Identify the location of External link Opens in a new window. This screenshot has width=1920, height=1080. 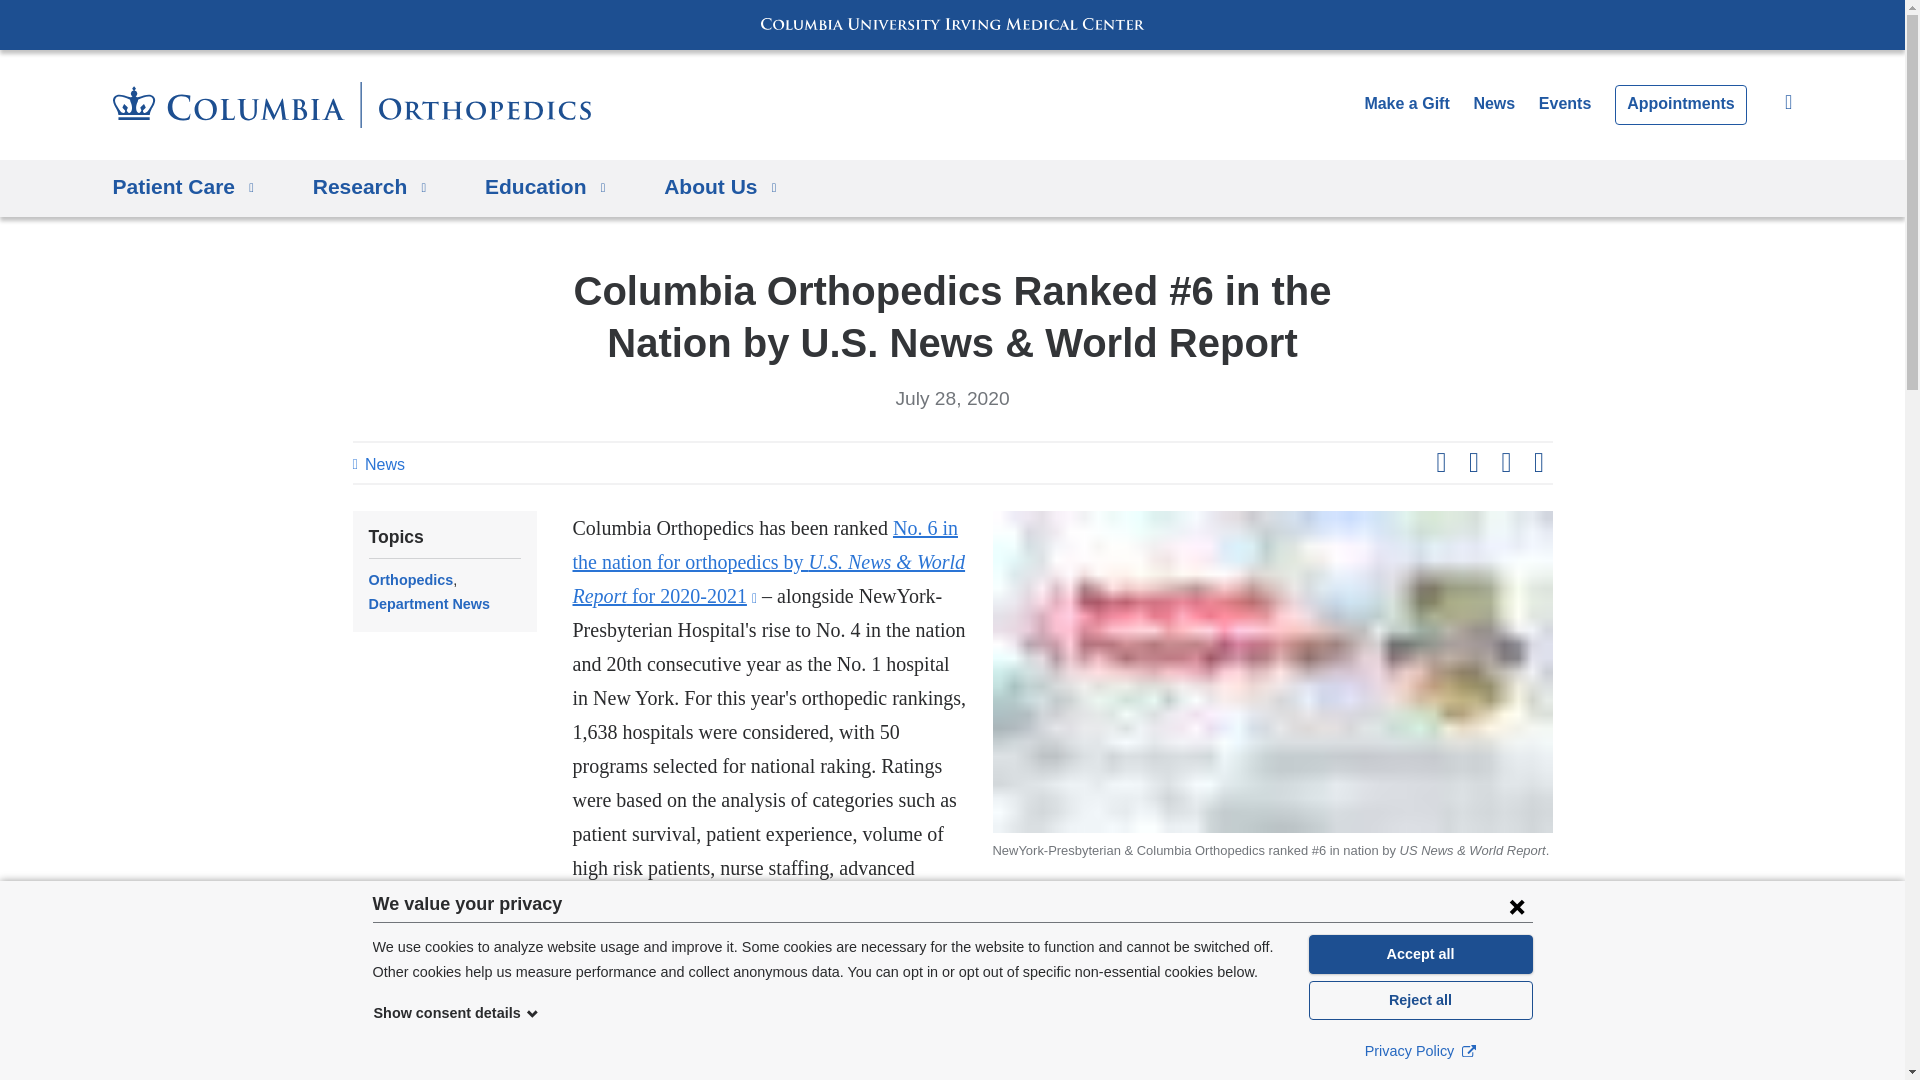
(1468, 1050).